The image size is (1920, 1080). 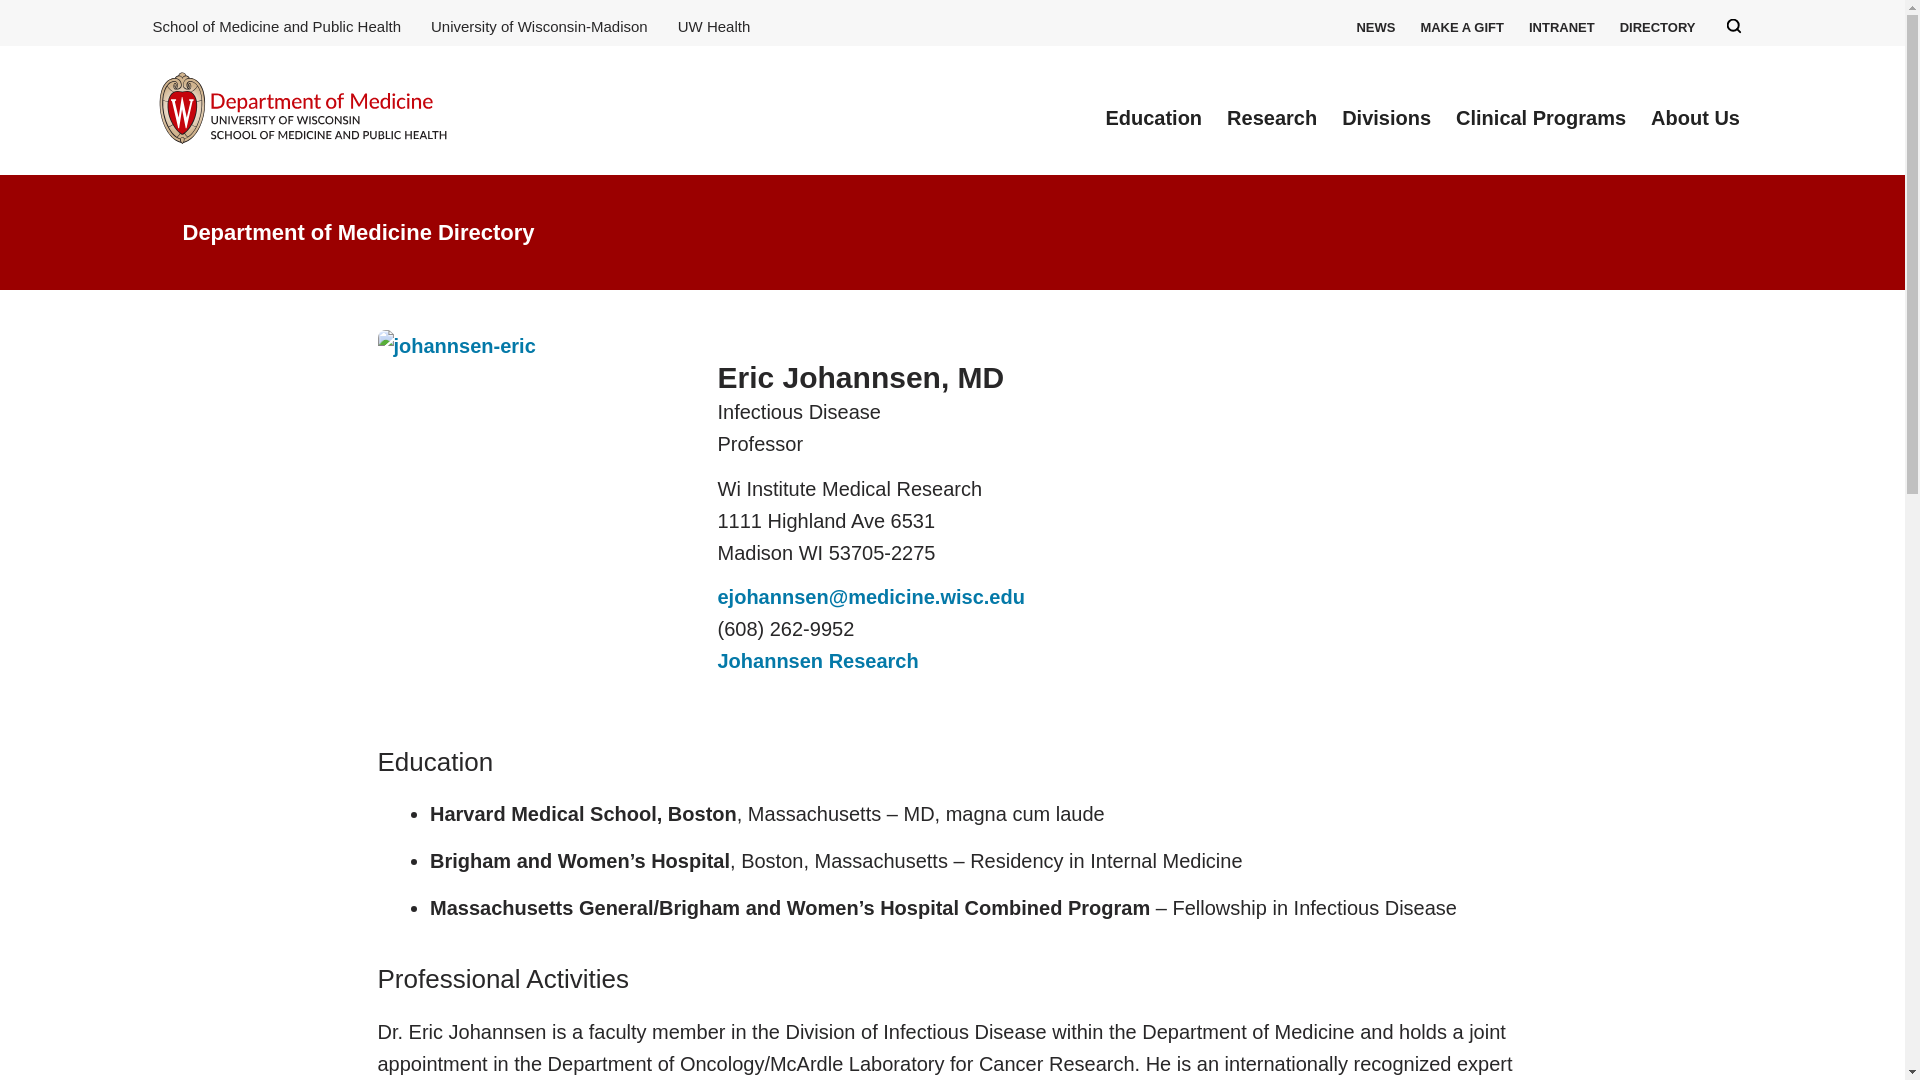 I want to click on Home, so click(x=301, y=110).